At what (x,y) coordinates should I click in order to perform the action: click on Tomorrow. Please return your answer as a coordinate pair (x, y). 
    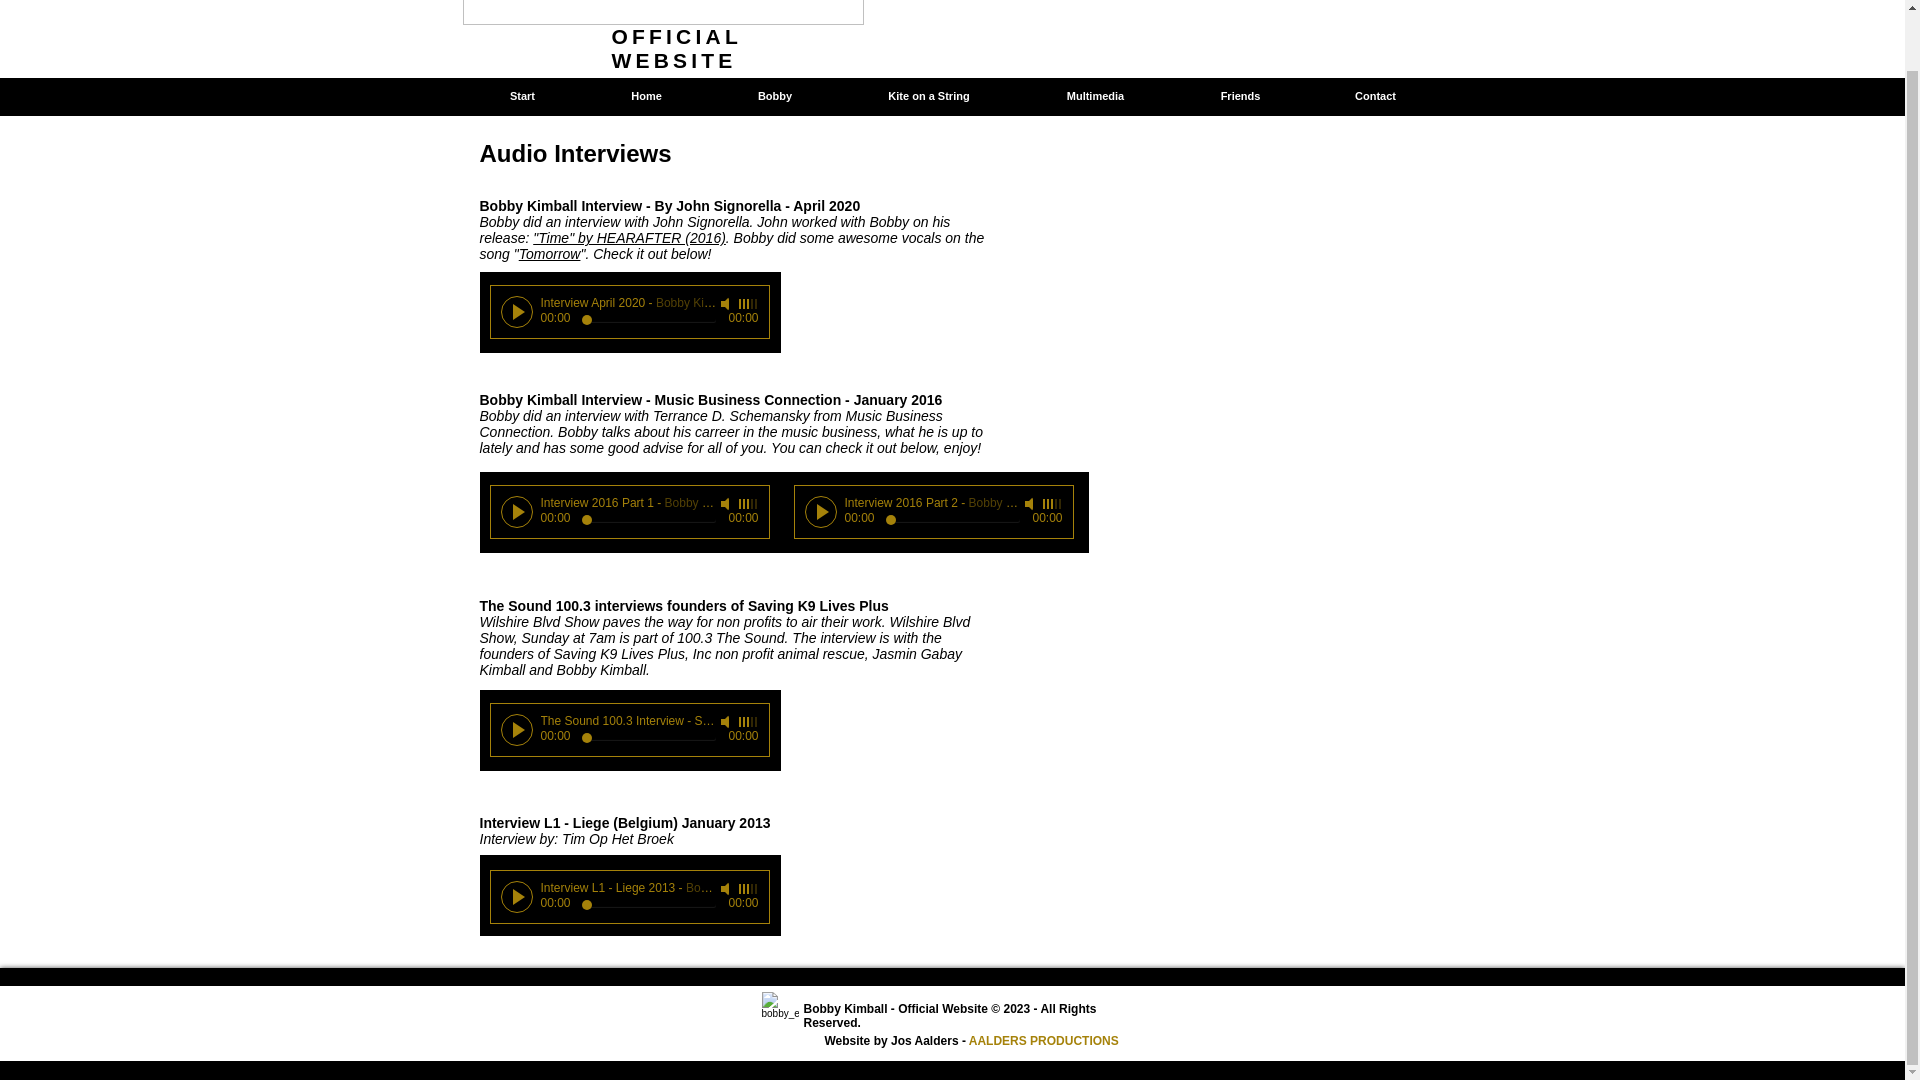
    Looking at the image, I should click on (550, 254).